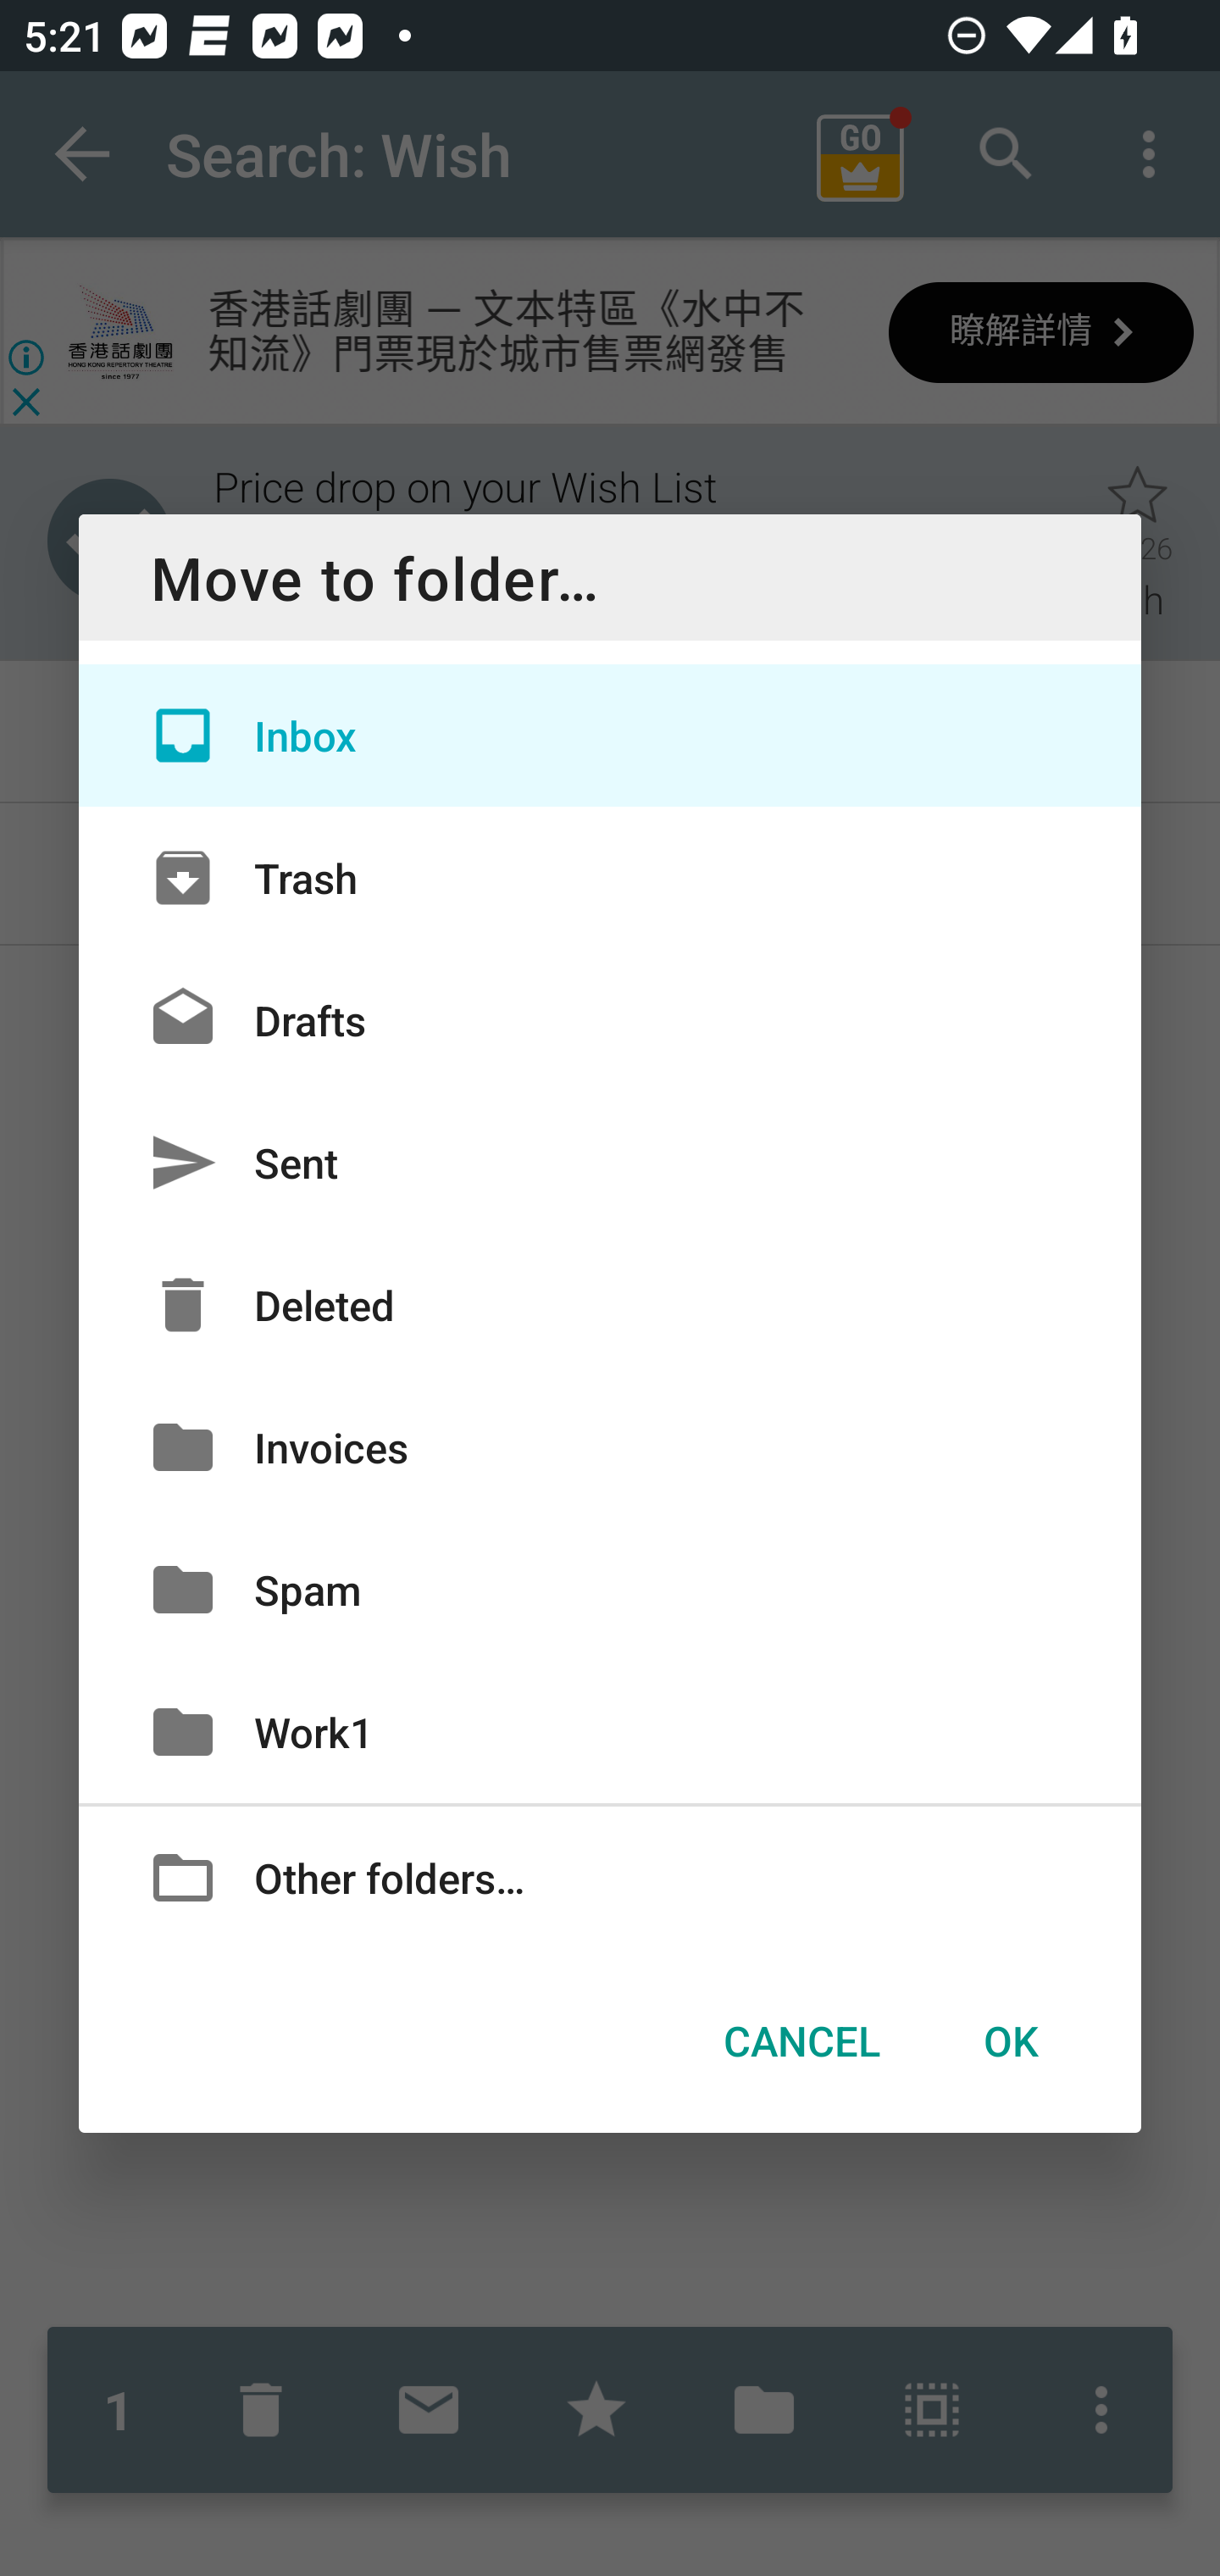  What do you see at coordinates (801, 2040) in the screenshot?
I see `CANCEL` at bounding box center [801, 2040].